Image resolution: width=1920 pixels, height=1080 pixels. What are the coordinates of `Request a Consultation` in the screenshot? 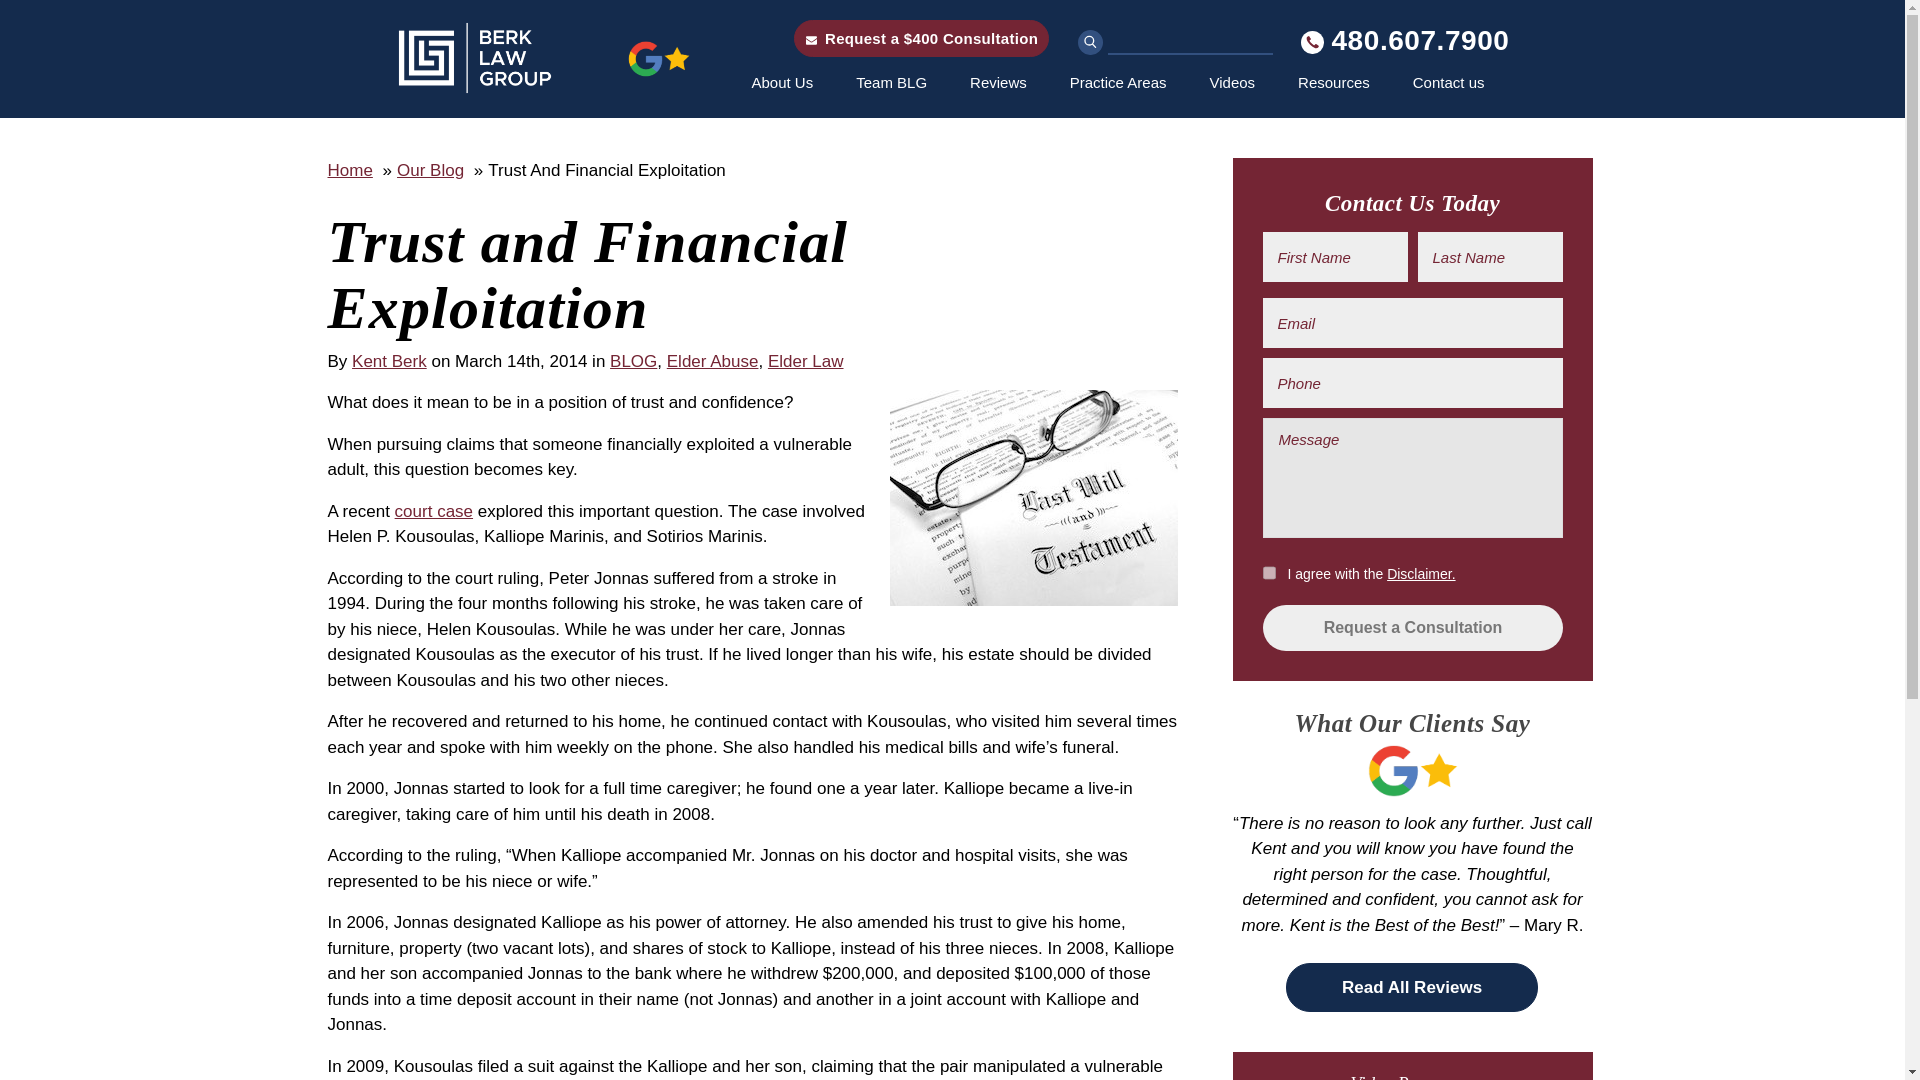 It's located at (1412, 628).